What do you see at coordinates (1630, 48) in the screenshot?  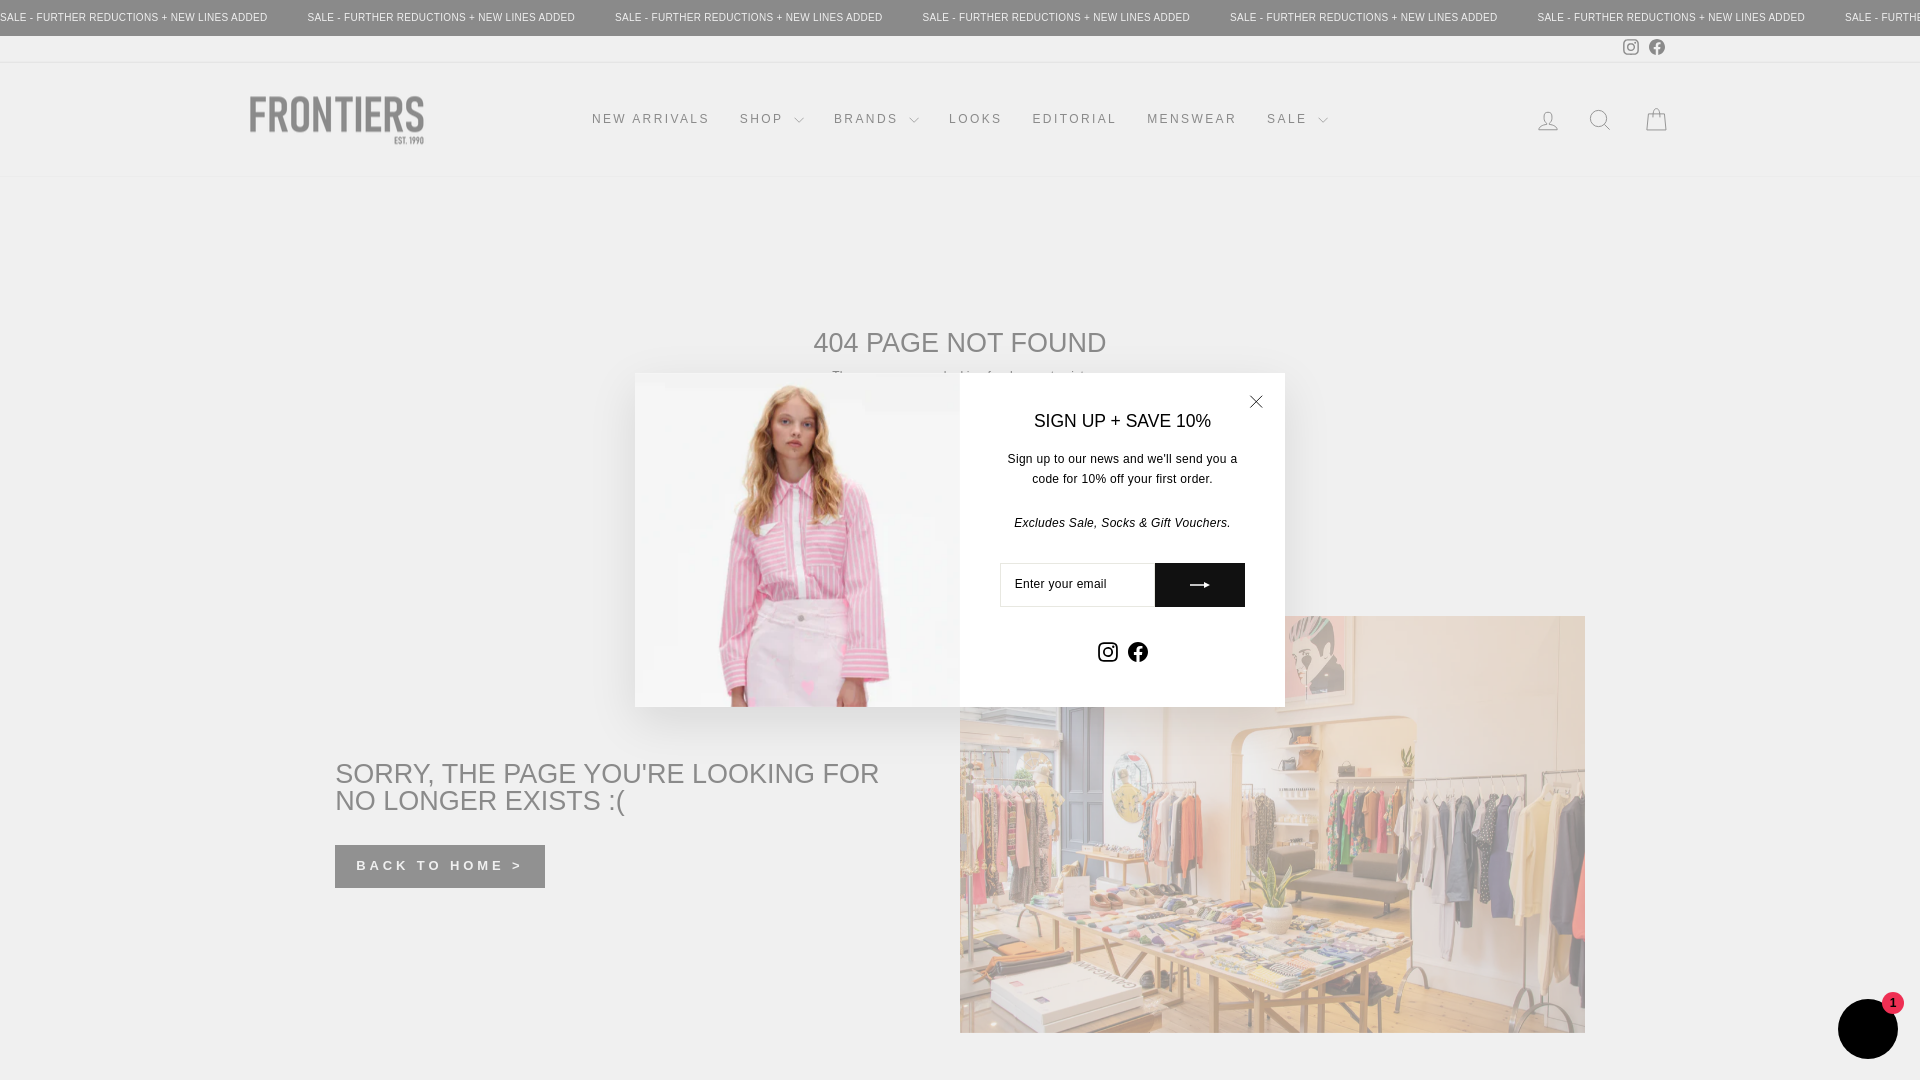 I see `Frontiers Woman on Instagram` at bounding box center [1630, 48].